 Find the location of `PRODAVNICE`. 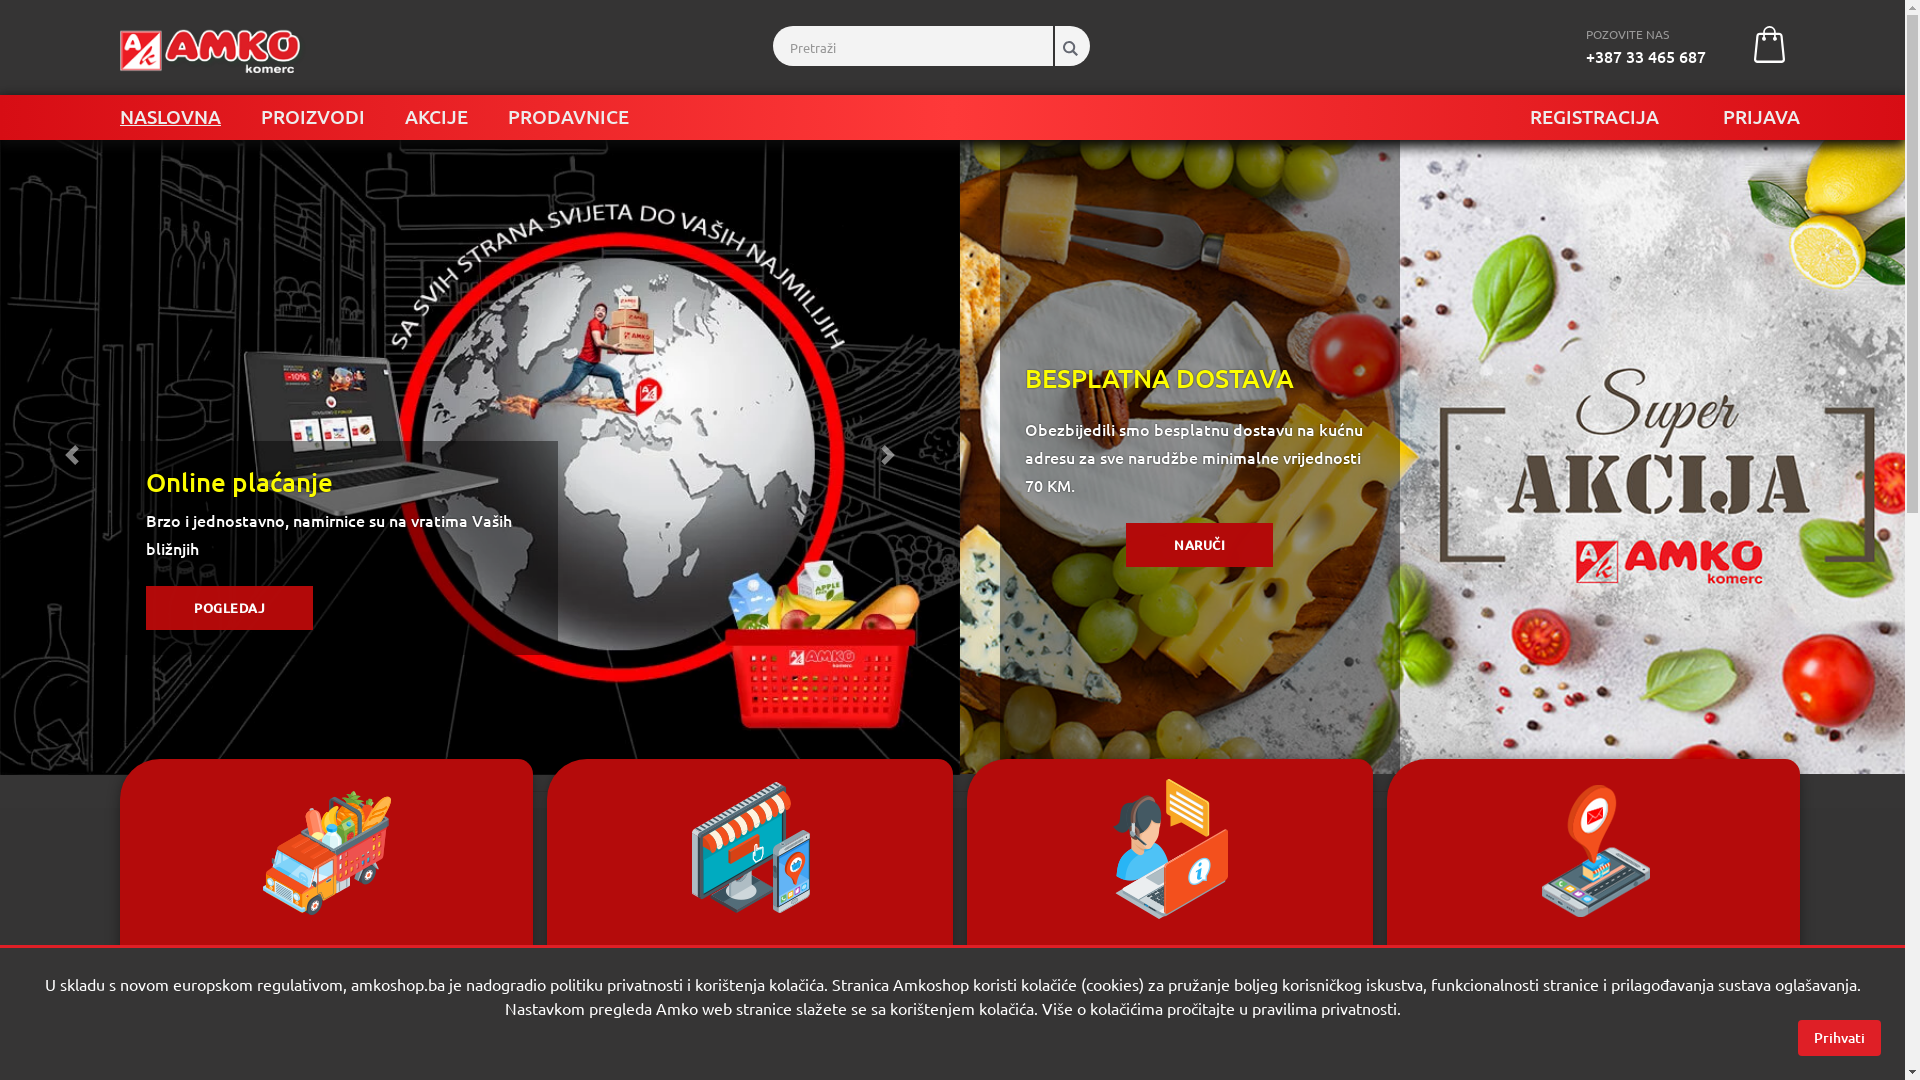

PRODAVNICE is located at coordinates (568, 116).